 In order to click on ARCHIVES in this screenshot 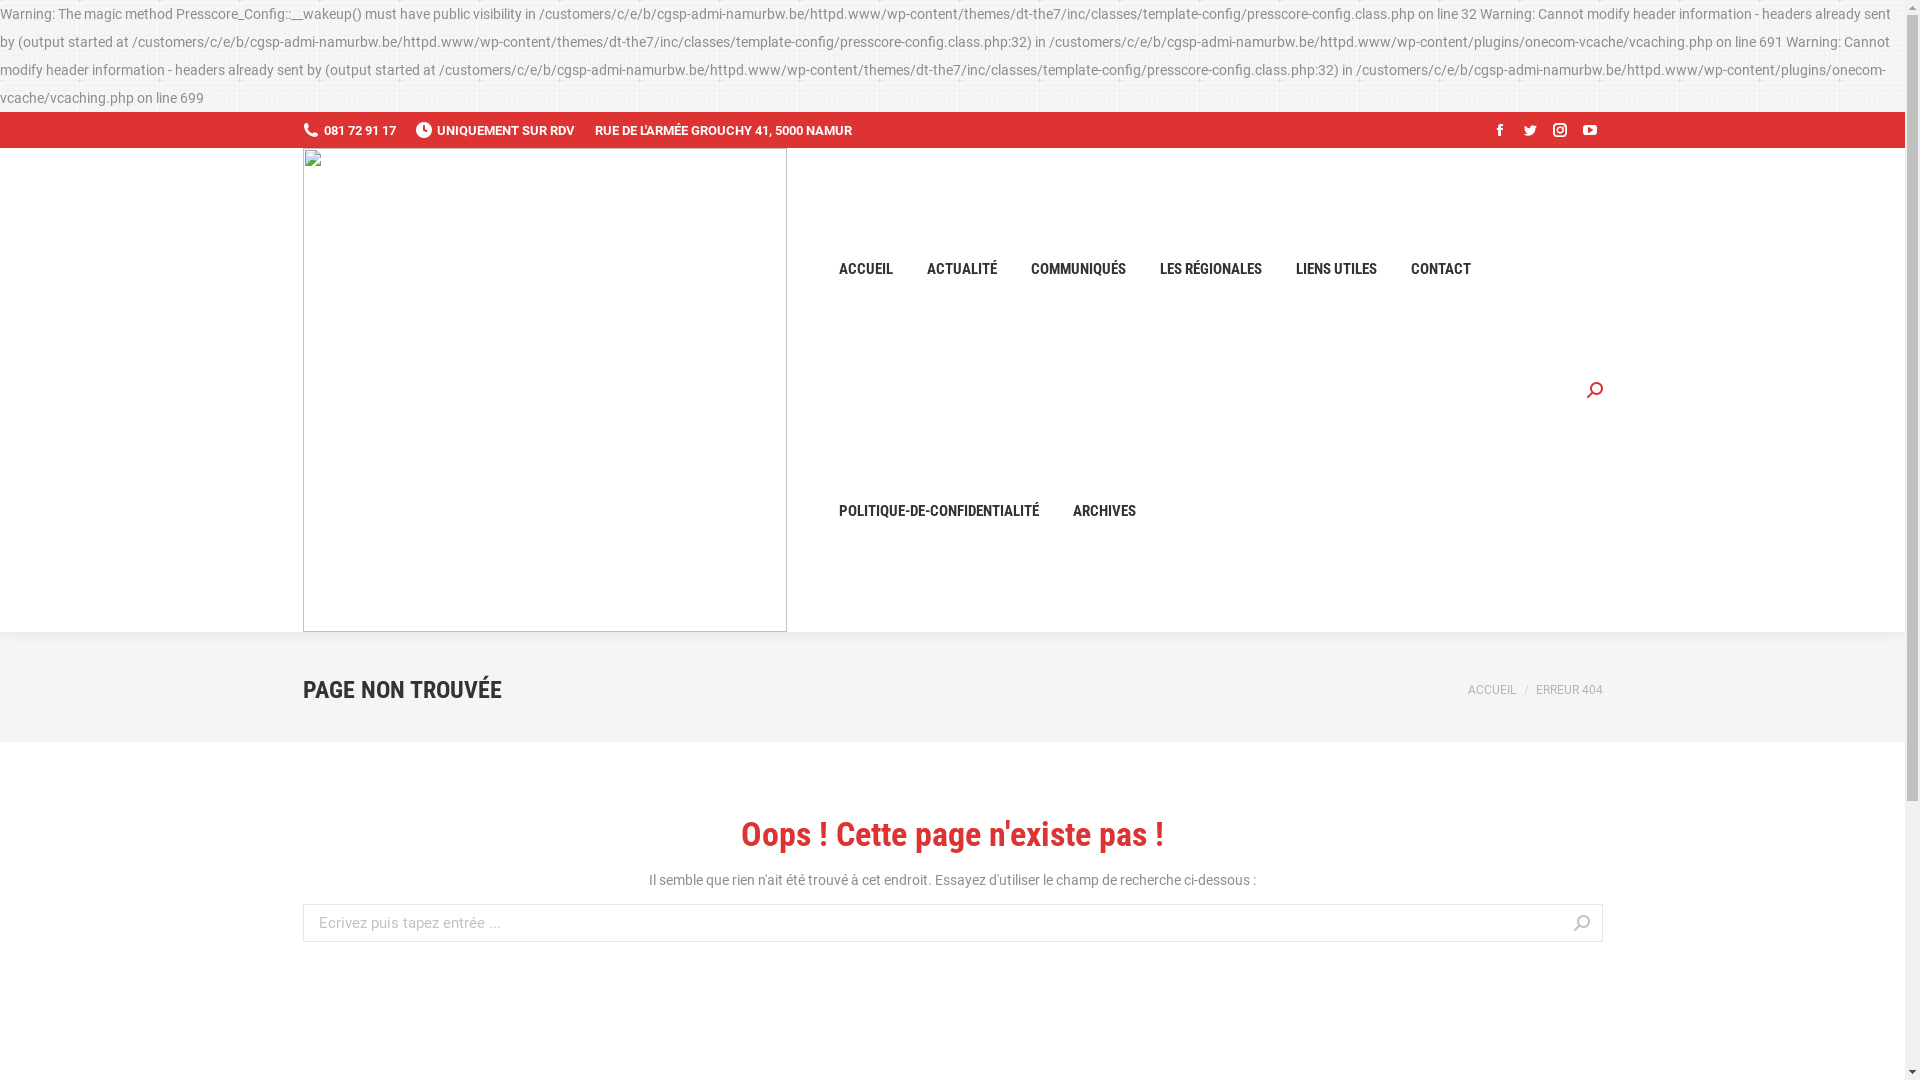, I will do `click(1104, 511)`.